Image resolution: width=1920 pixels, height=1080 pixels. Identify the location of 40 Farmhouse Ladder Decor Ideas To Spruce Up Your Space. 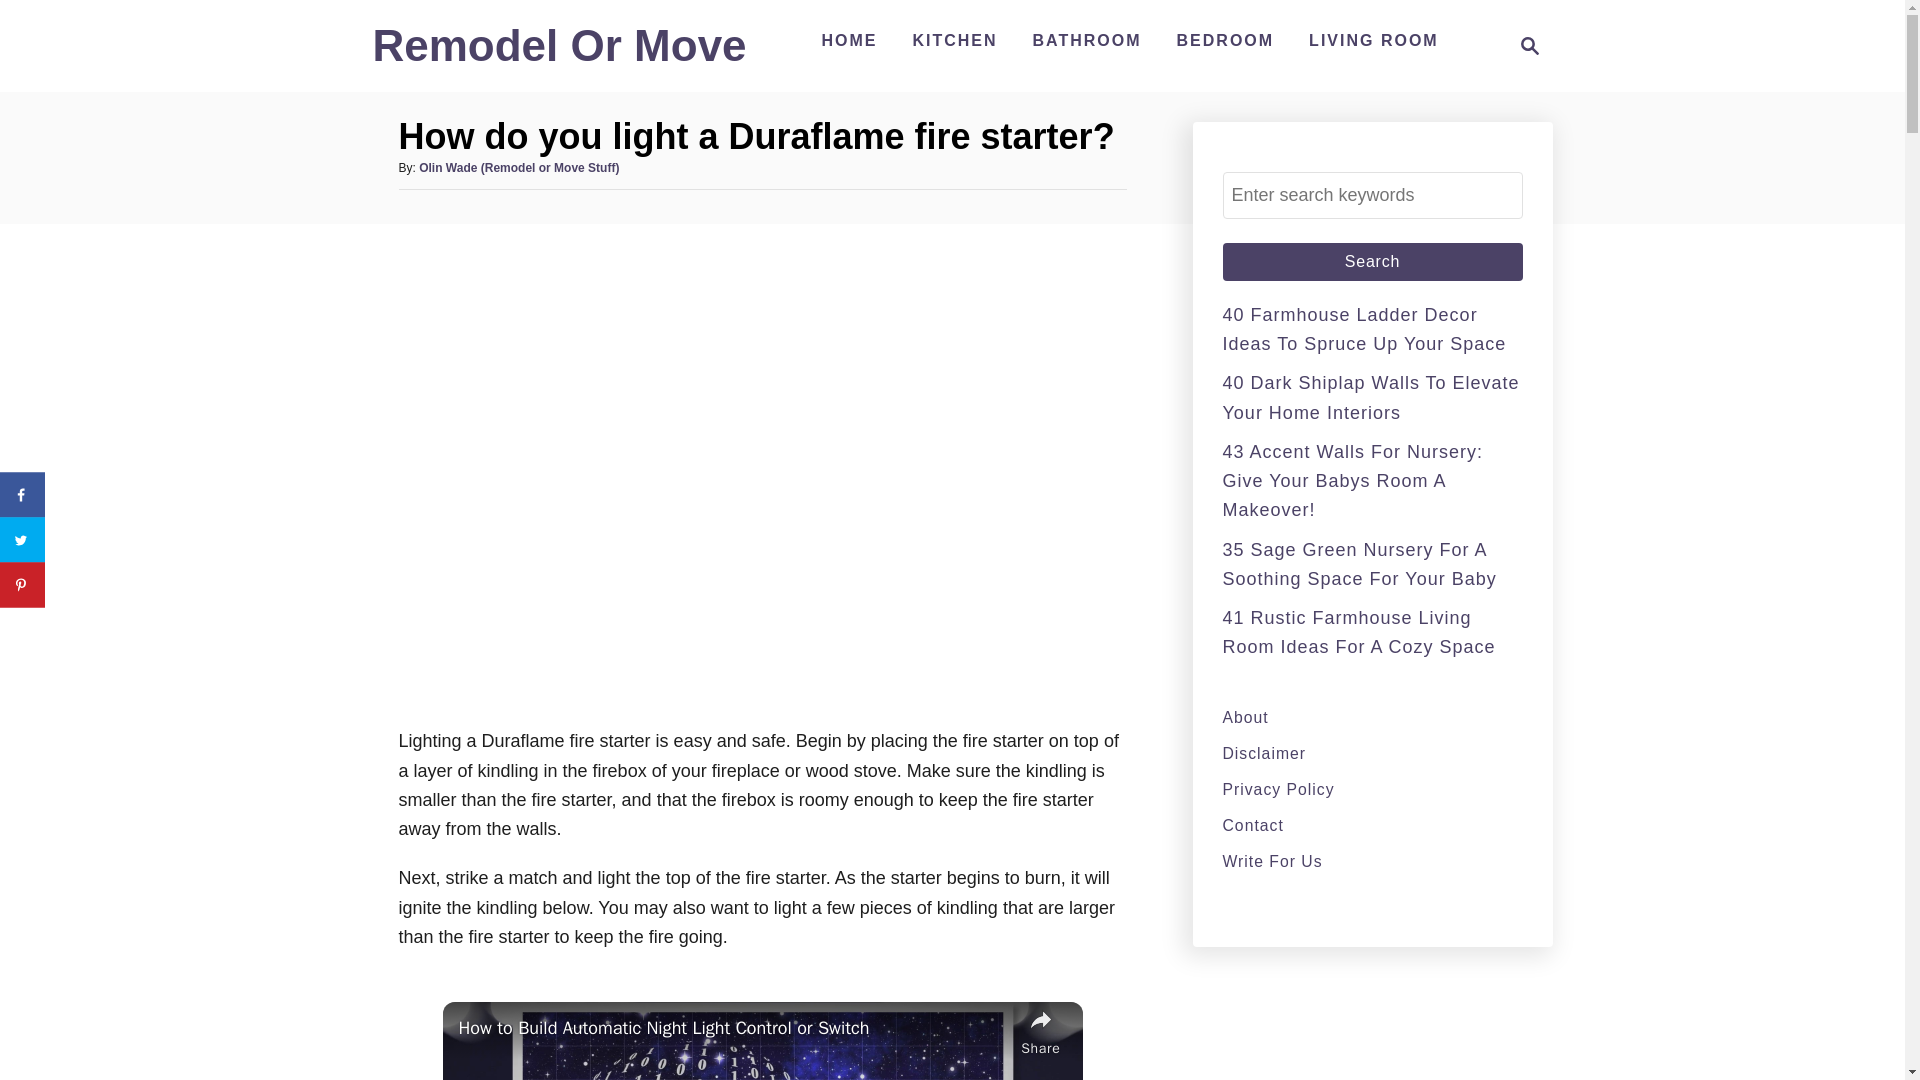
(1363, 329).